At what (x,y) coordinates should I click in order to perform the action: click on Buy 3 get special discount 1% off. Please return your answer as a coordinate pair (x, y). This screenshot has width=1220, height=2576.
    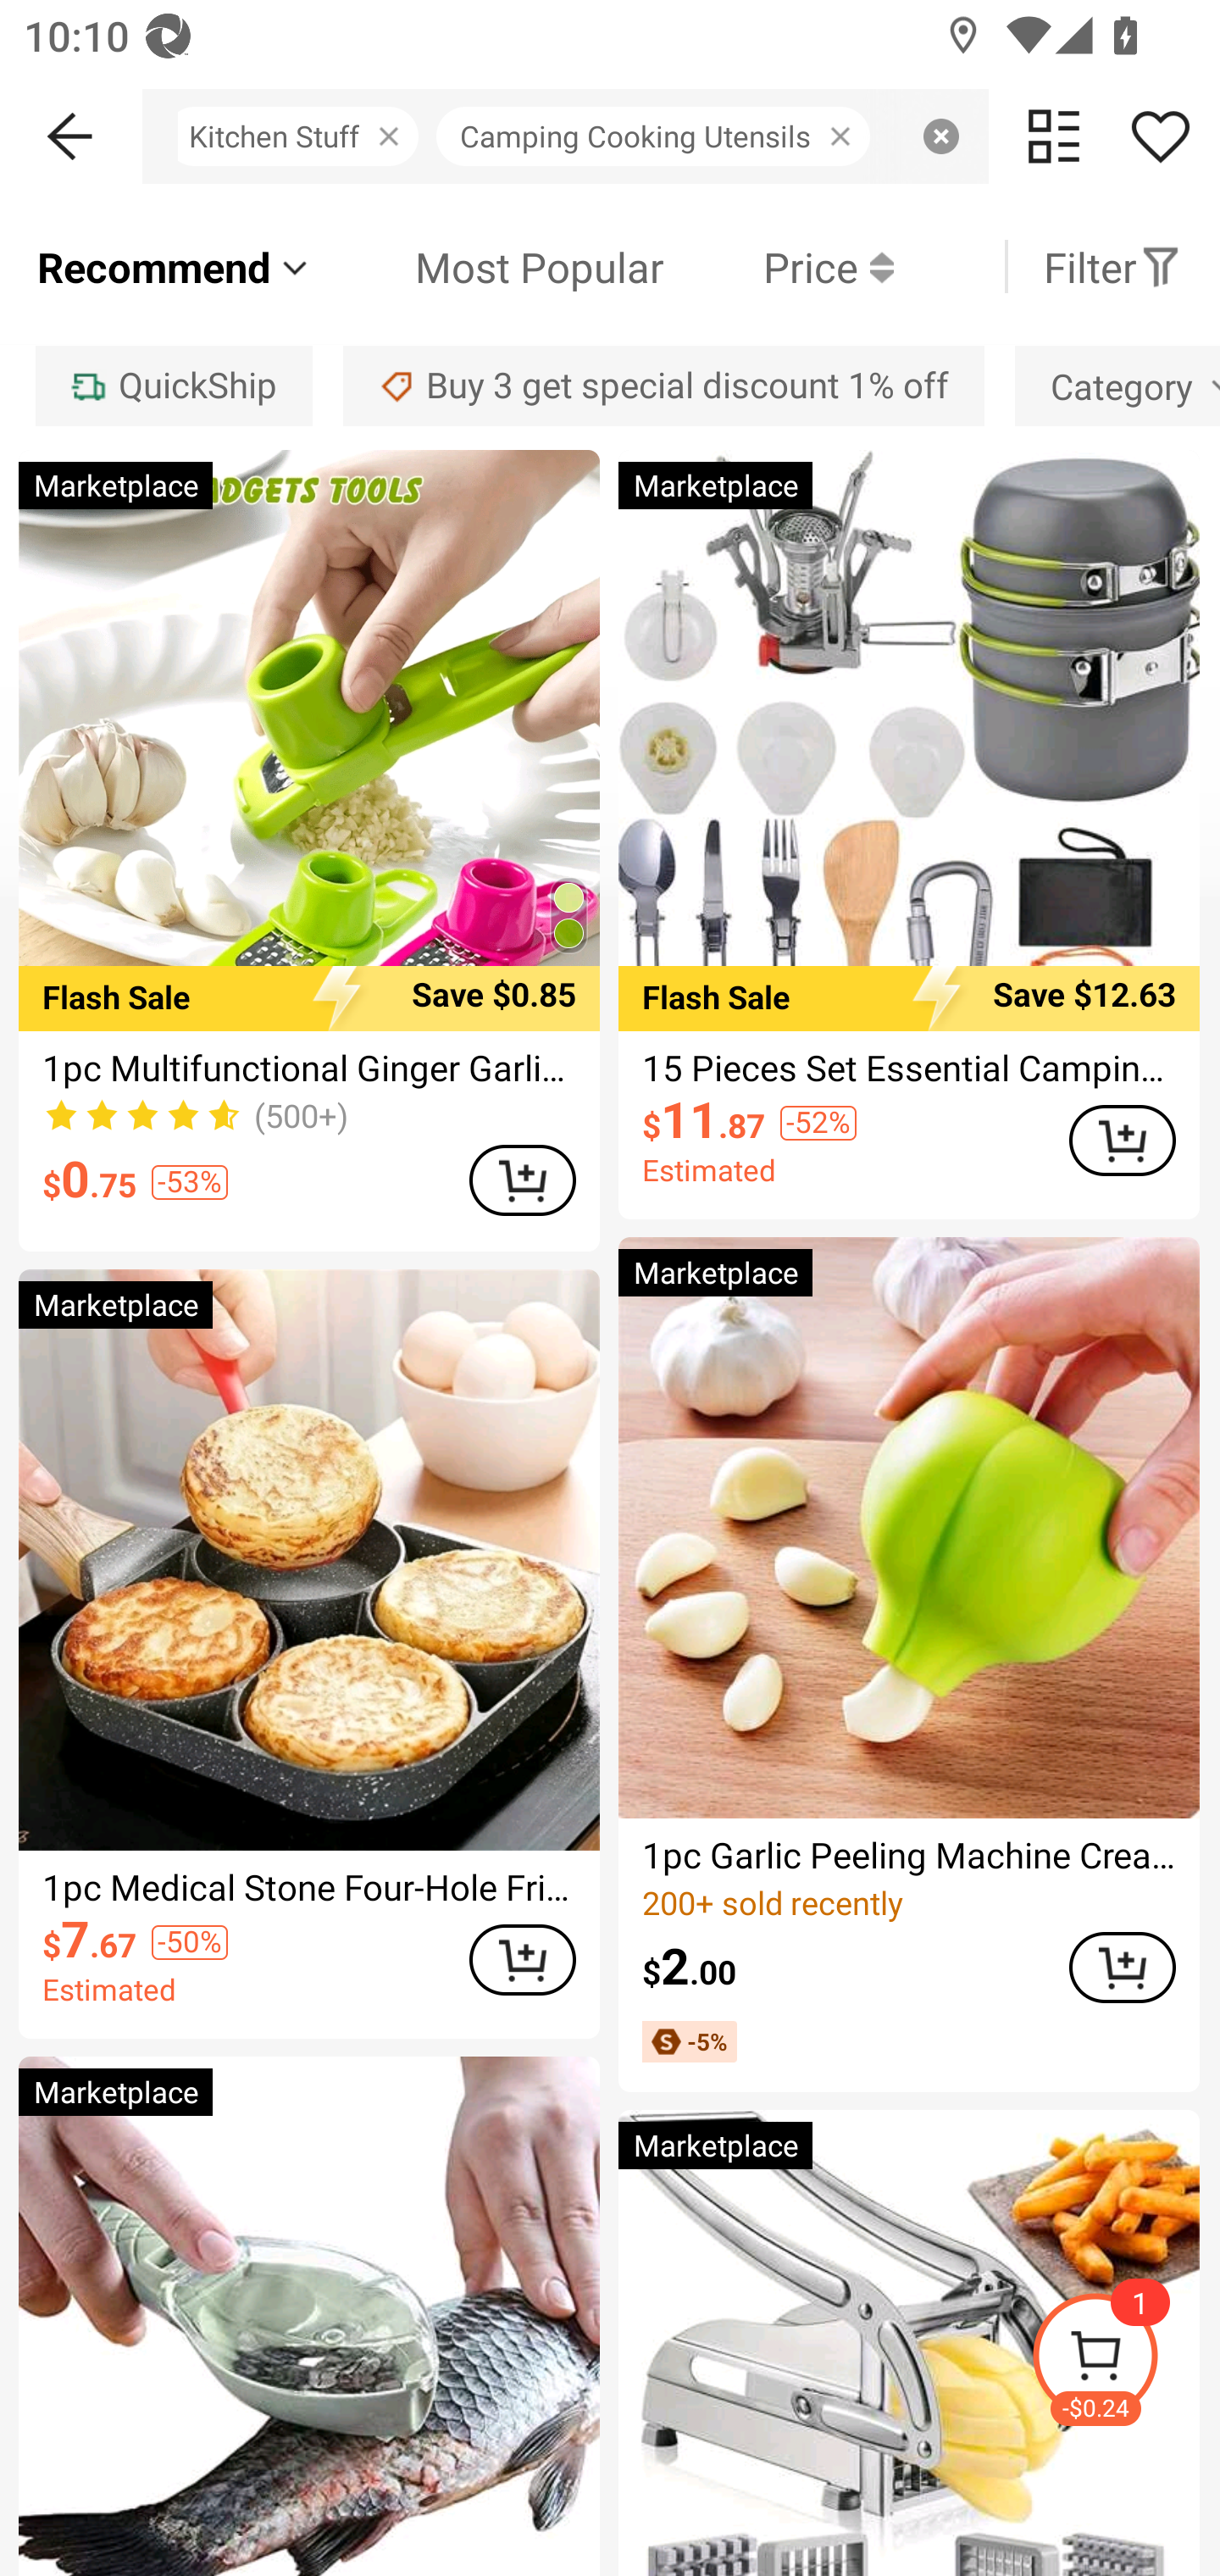
    Looking at the image, I should click on (663, 385).